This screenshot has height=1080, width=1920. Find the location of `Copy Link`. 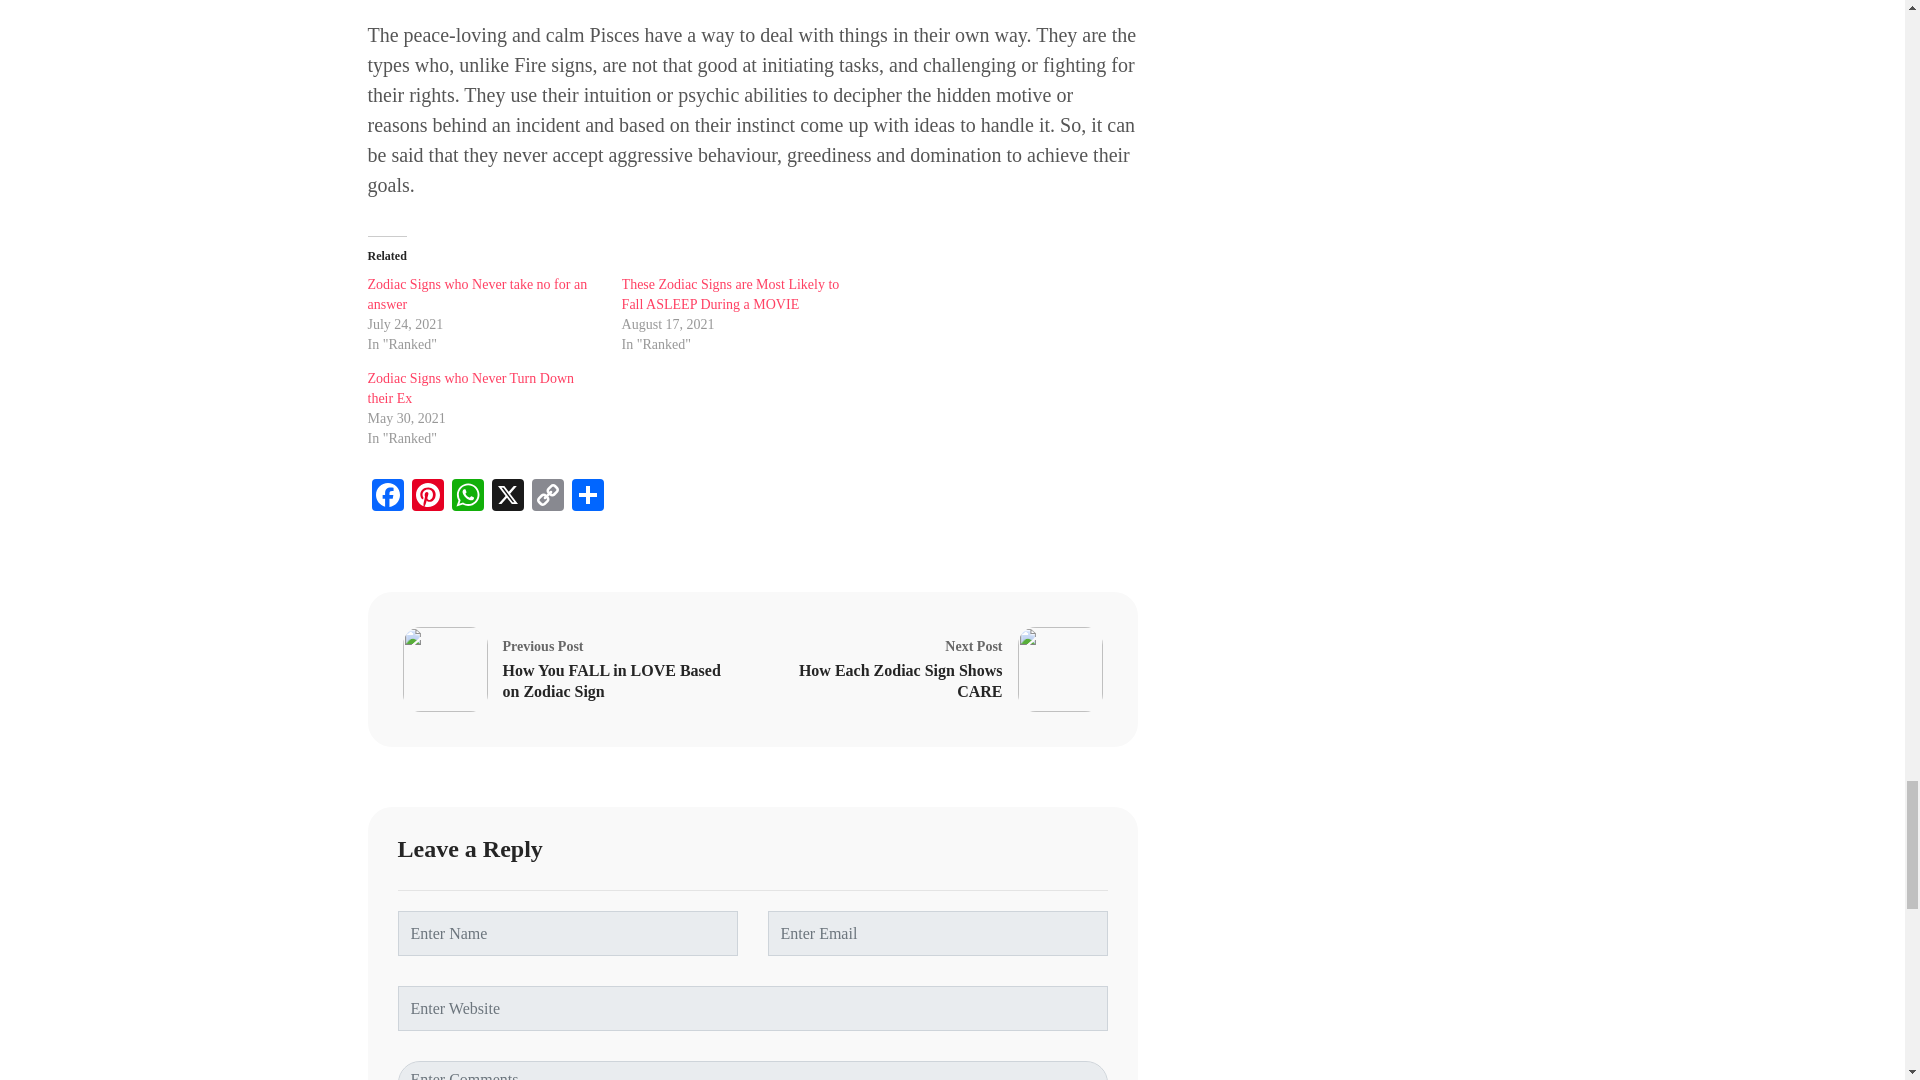

Copy Link is located at coordinates (548, 498).